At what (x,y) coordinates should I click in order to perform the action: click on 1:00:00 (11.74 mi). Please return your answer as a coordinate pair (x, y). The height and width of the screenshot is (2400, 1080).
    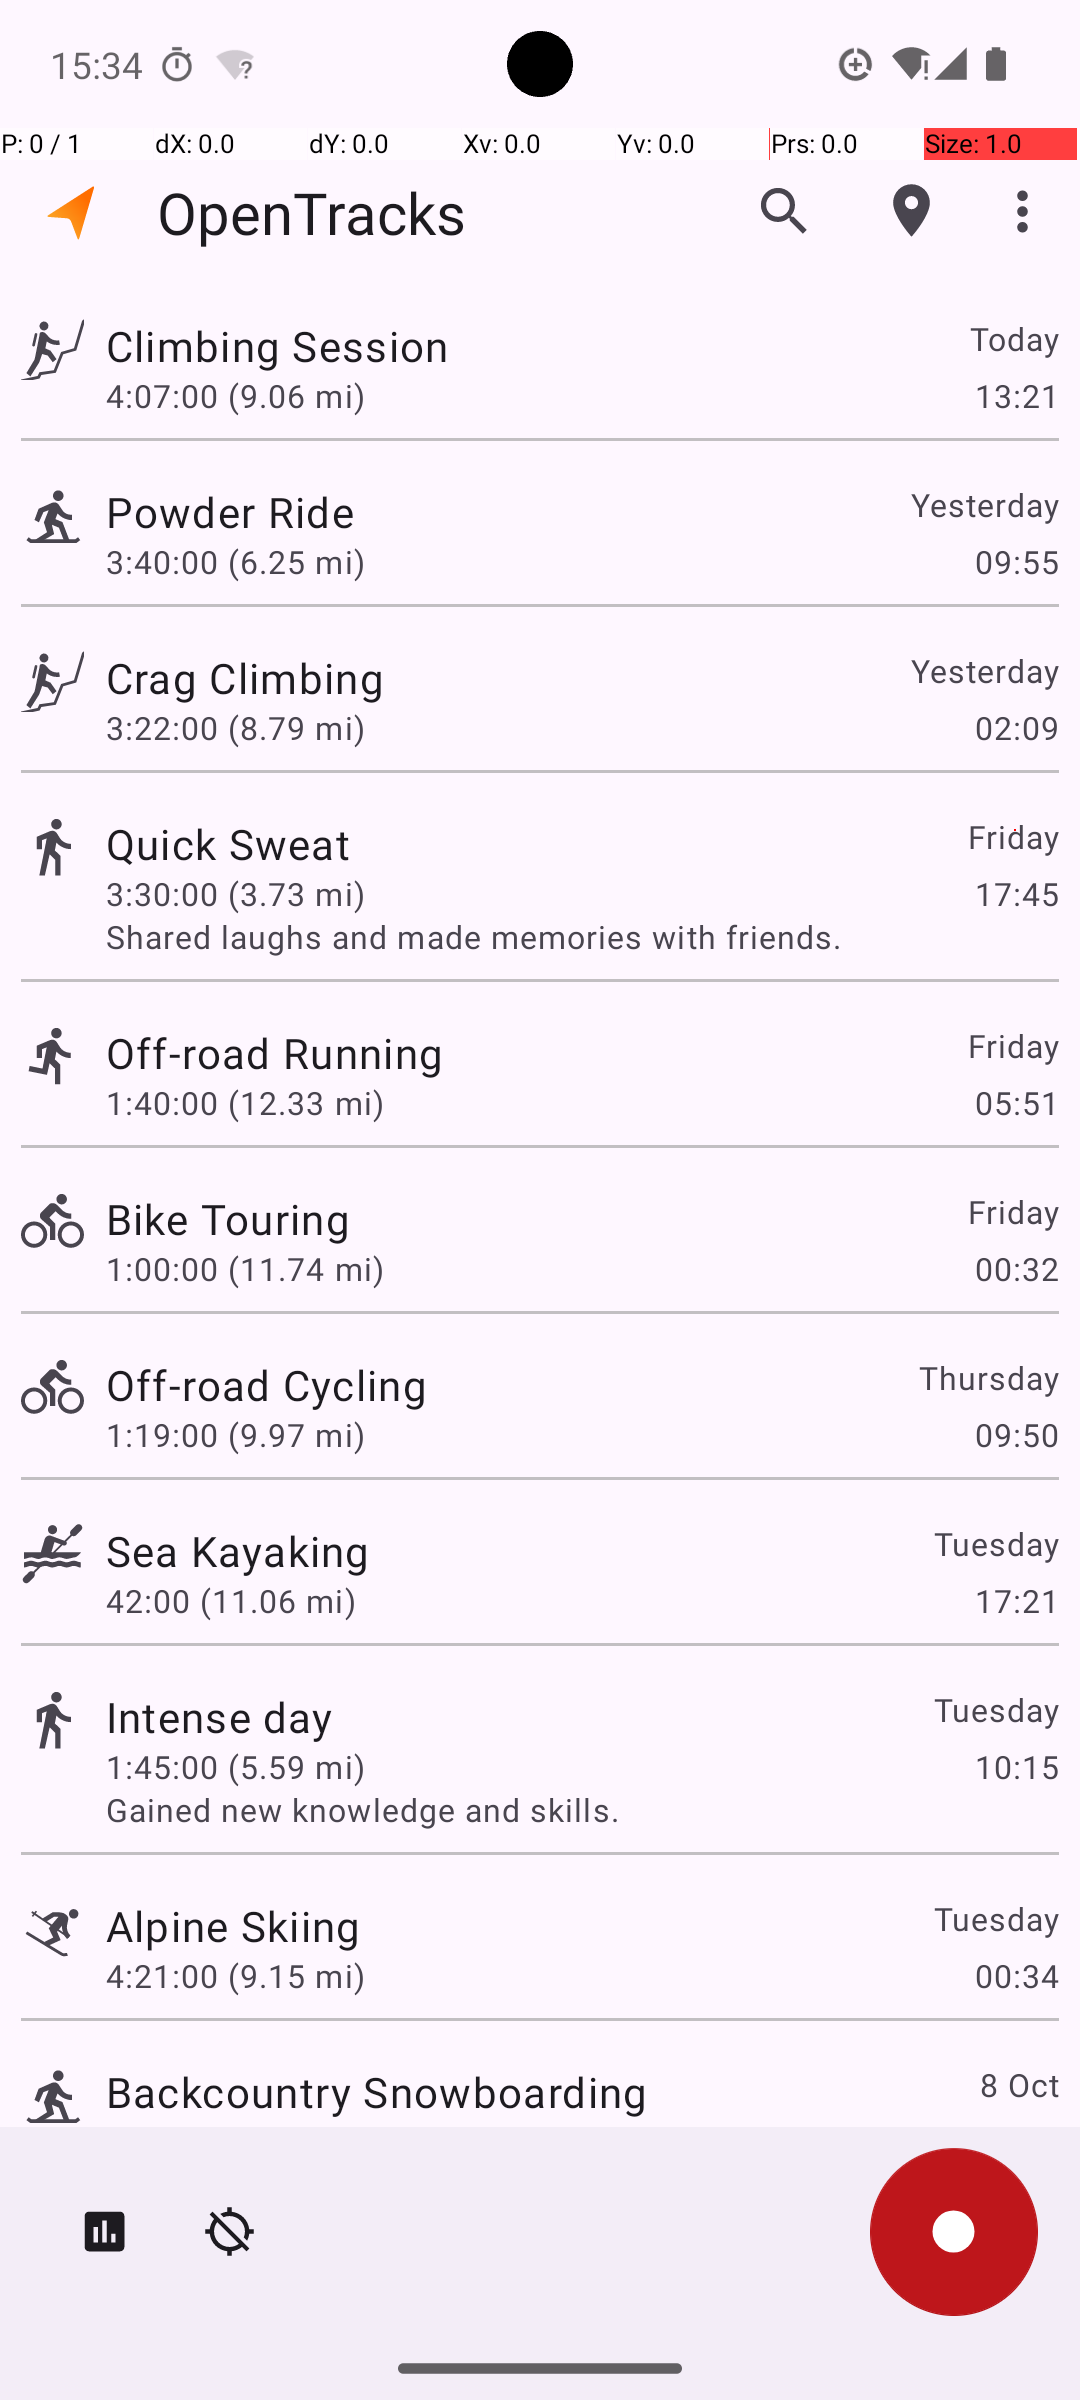
    Looking at the image, I should click on (244, 1268).